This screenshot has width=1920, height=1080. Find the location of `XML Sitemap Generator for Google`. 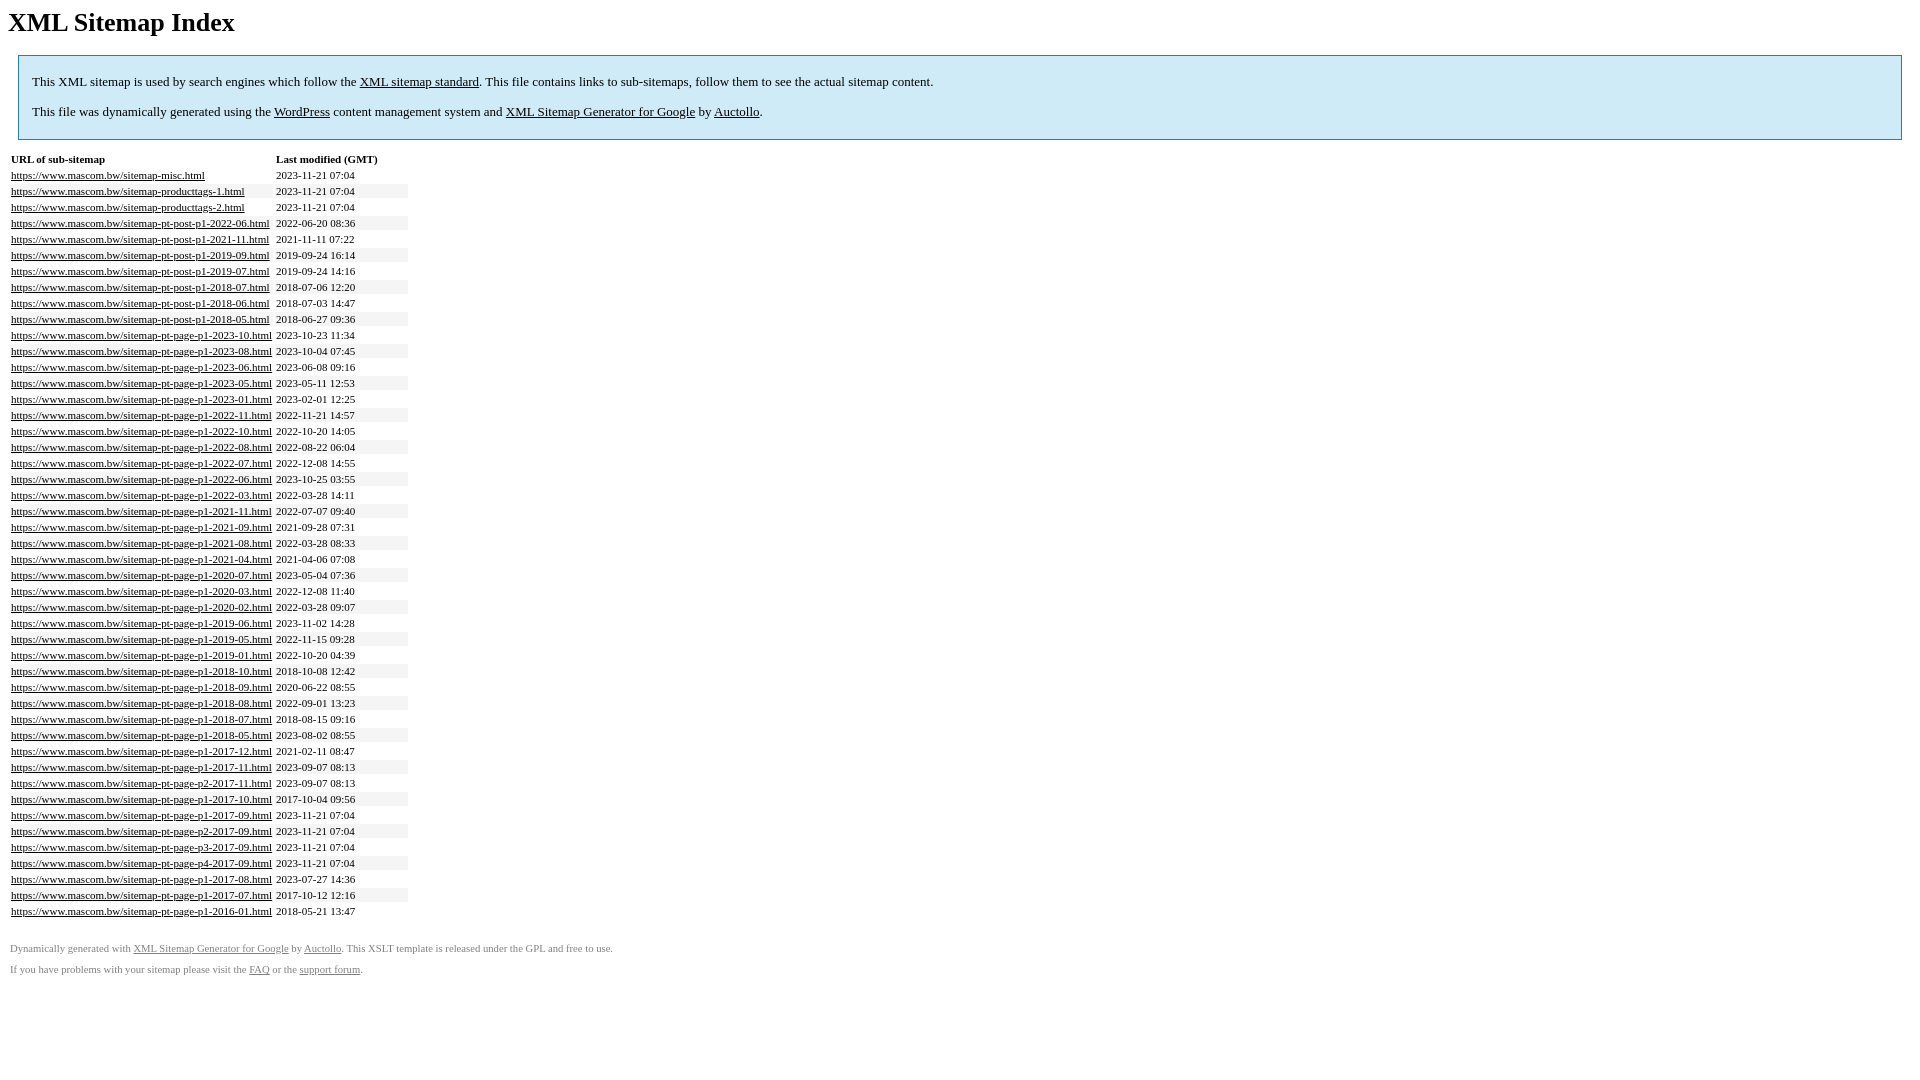

XML Sitemap Generator for Google is located at coordinates (600, 112).